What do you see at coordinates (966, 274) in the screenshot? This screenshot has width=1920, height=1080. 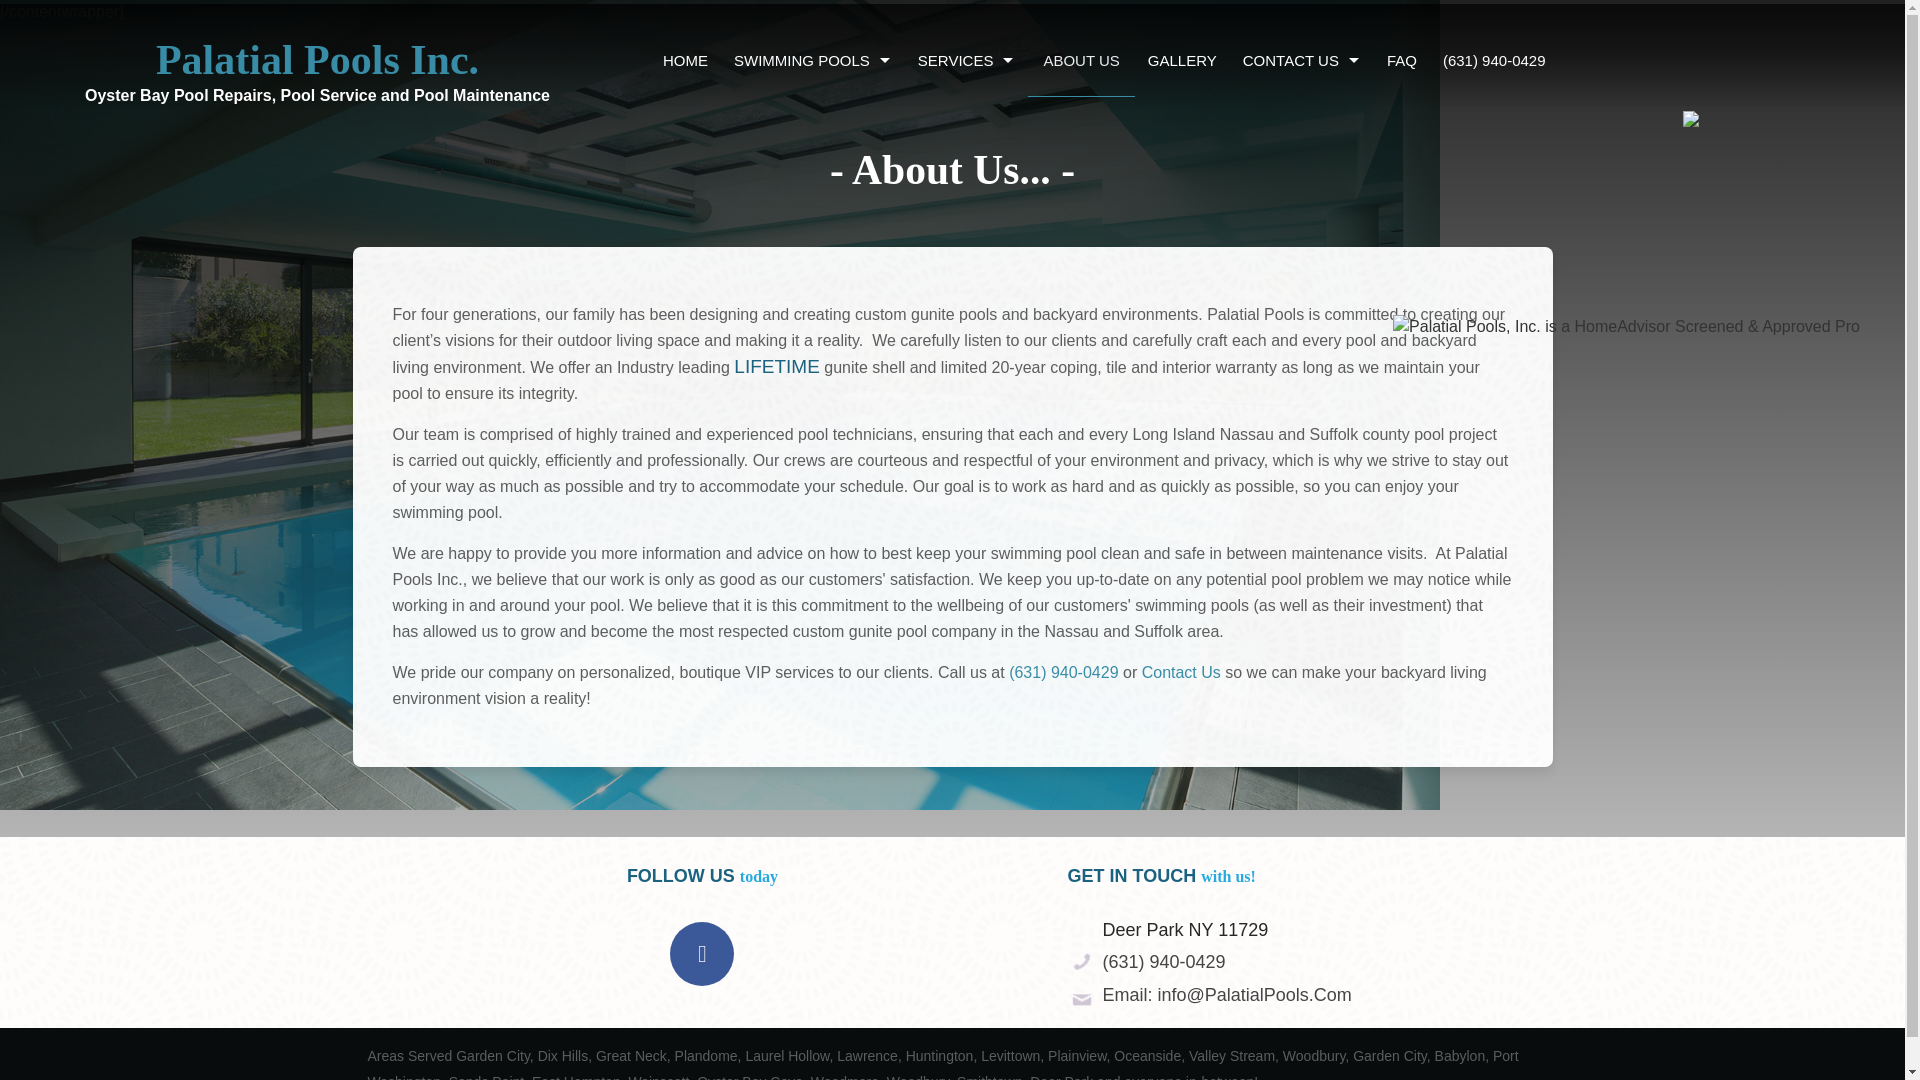 I see `Closing` at bounding box center [966, 274].